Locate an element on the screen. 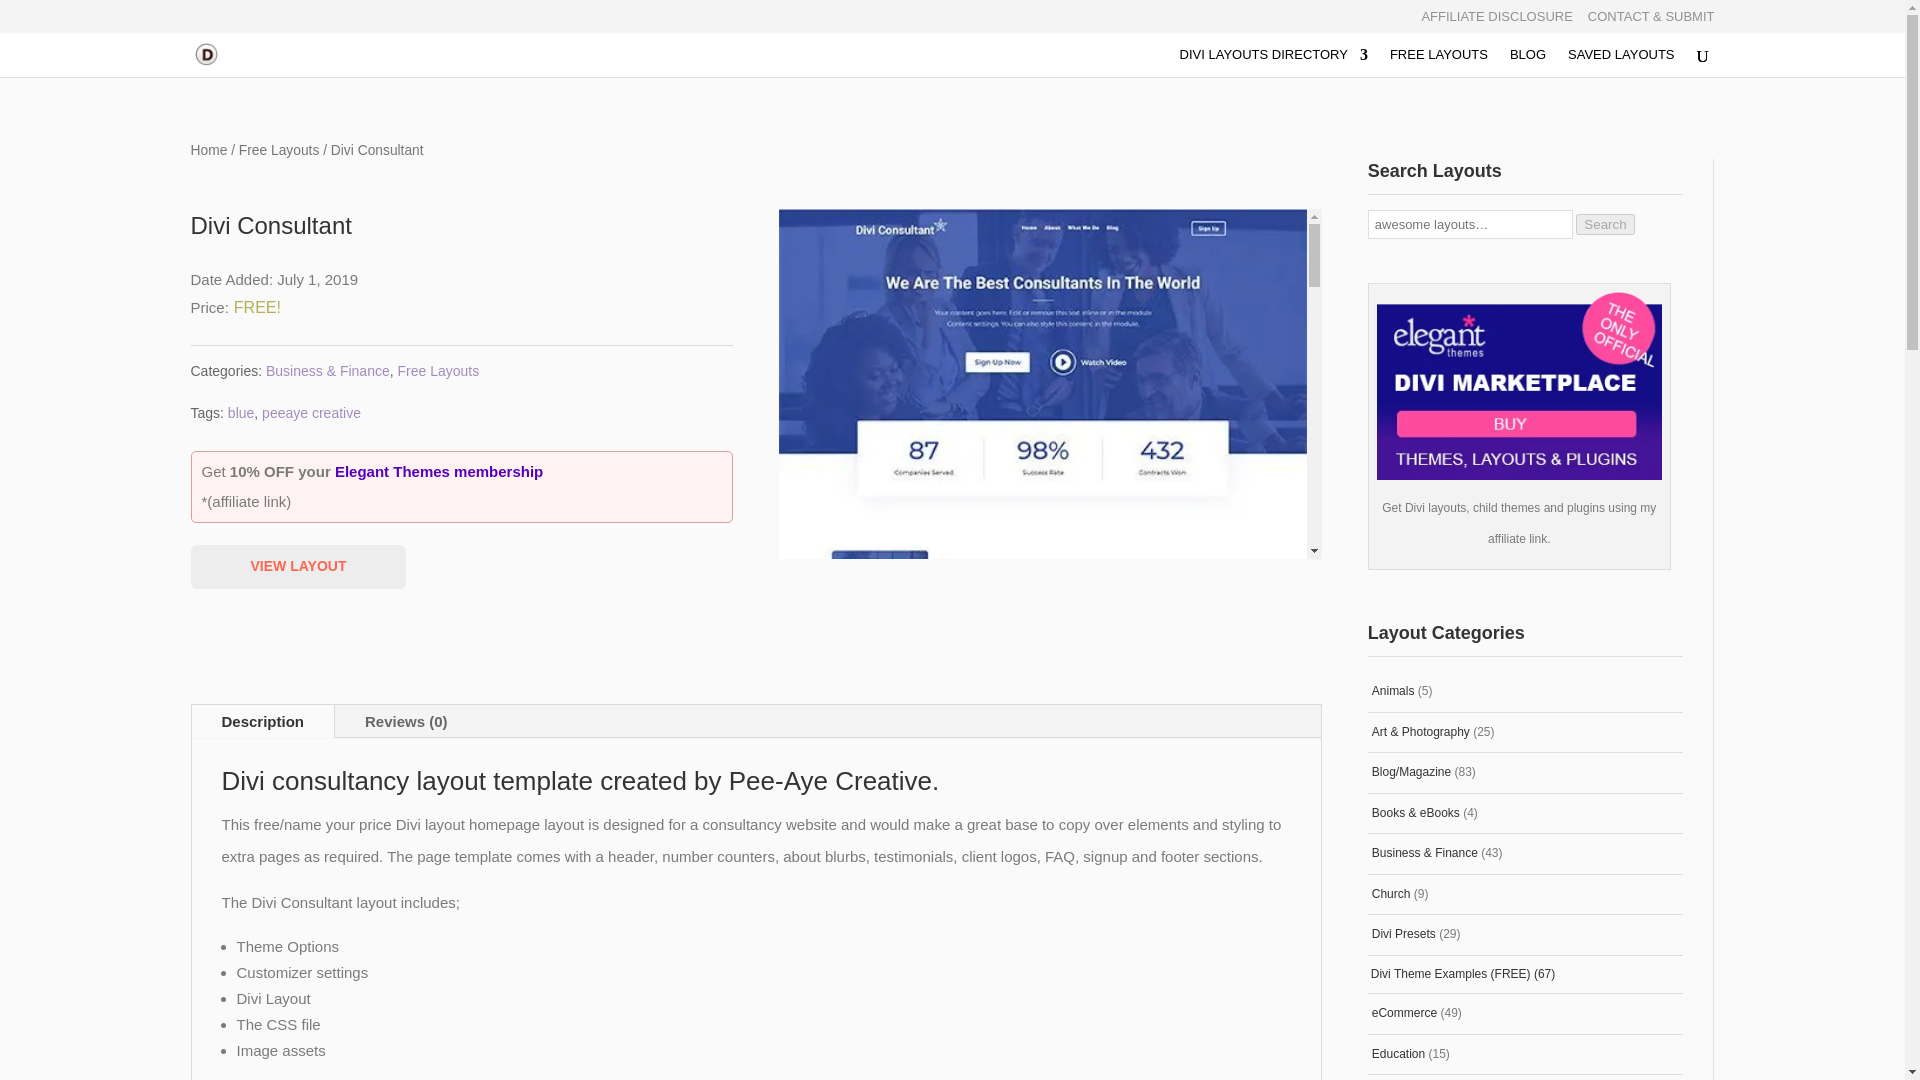  AFFILIATE DISCLOSURE is located at coordinates (1496, 21).